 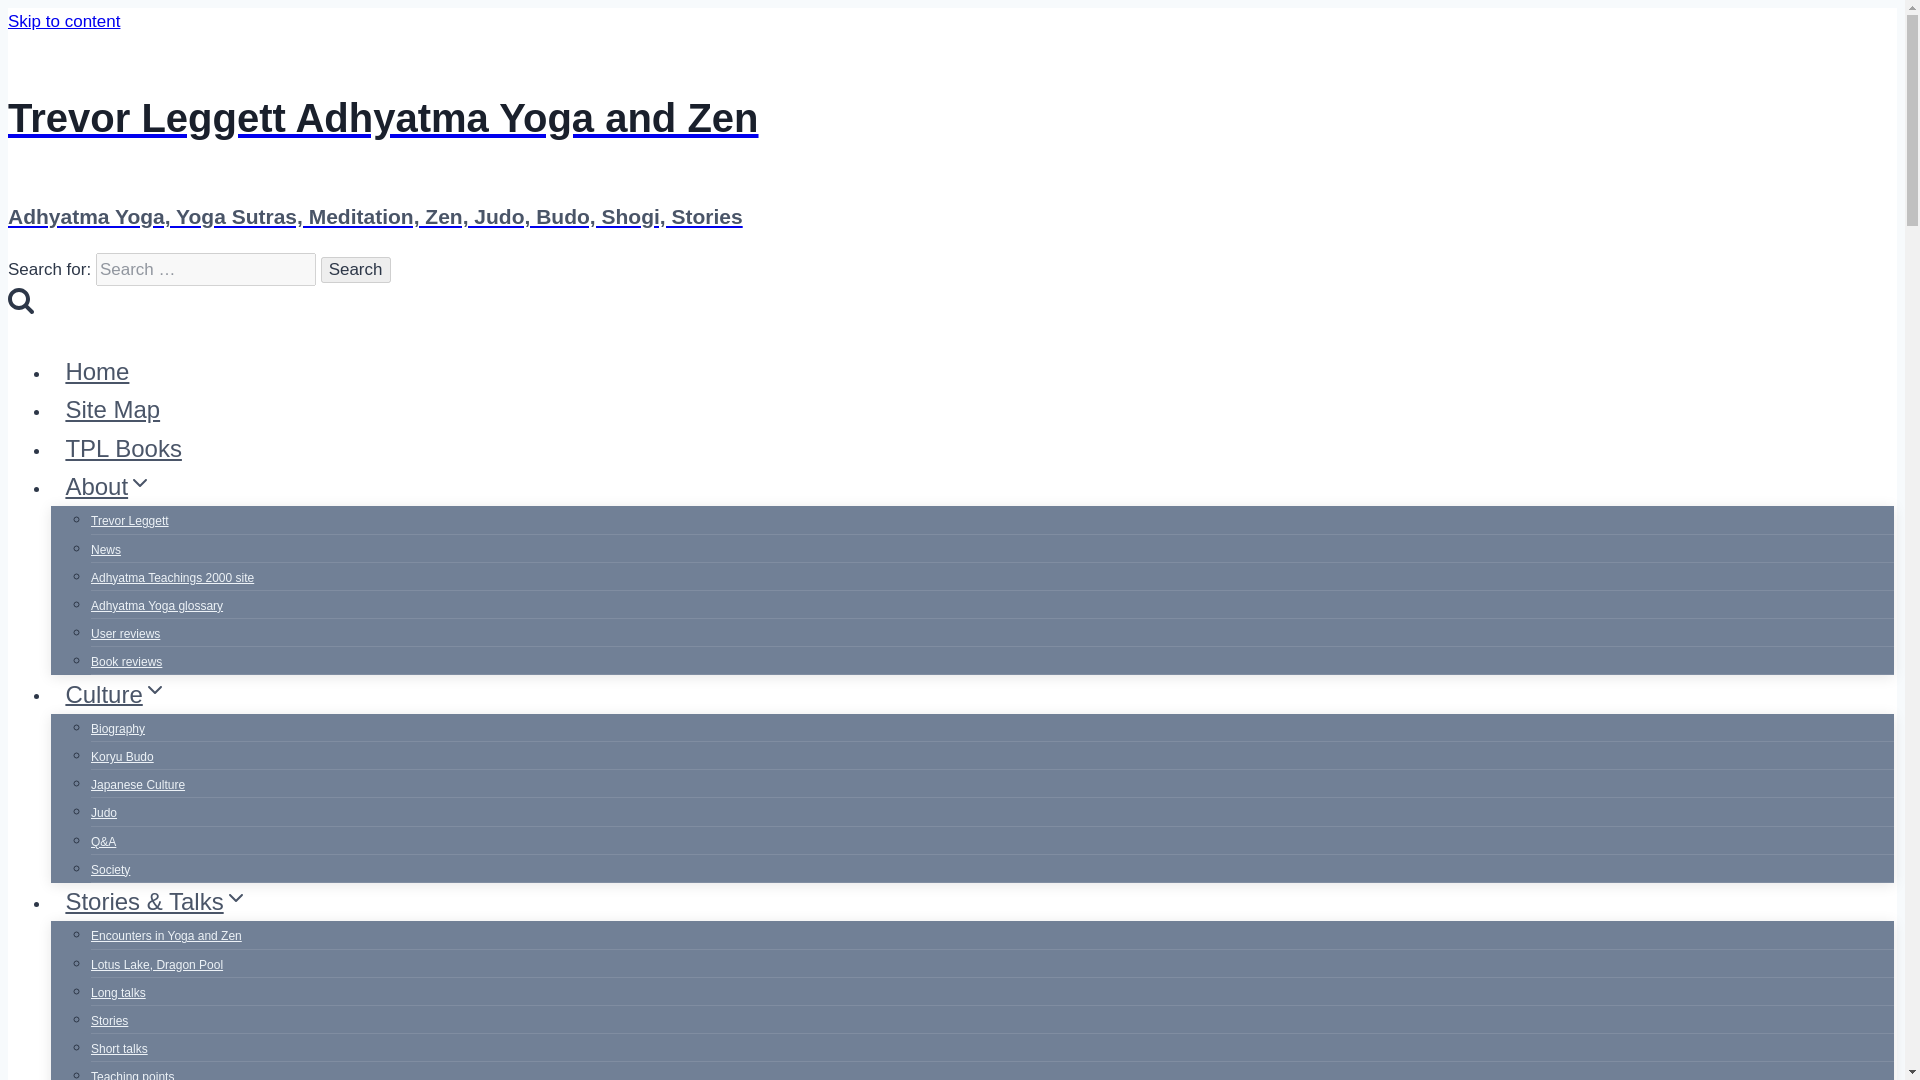 I want to click on Site Map, so click(x=112, y=409).